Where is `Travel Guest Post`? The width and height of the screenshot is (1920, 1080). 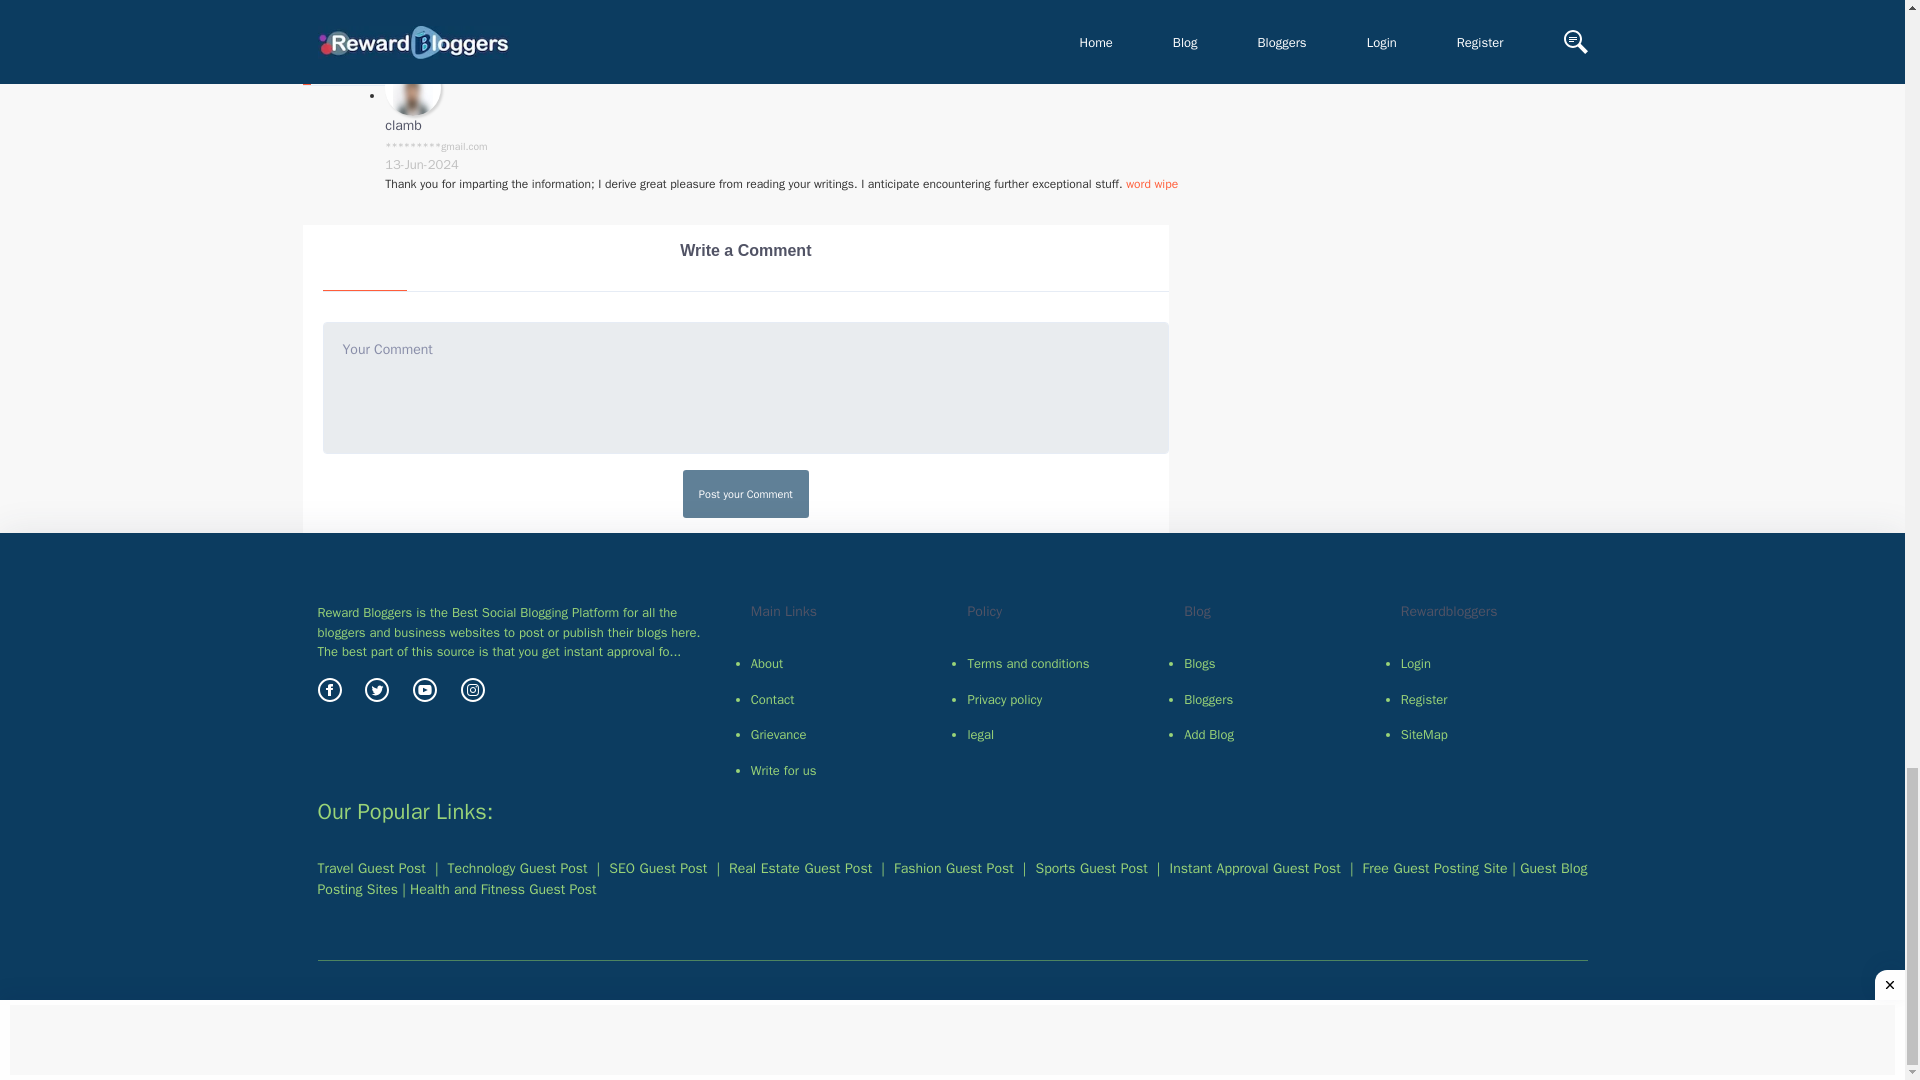
Travel Guest Post is located at coordinates (372, 868).